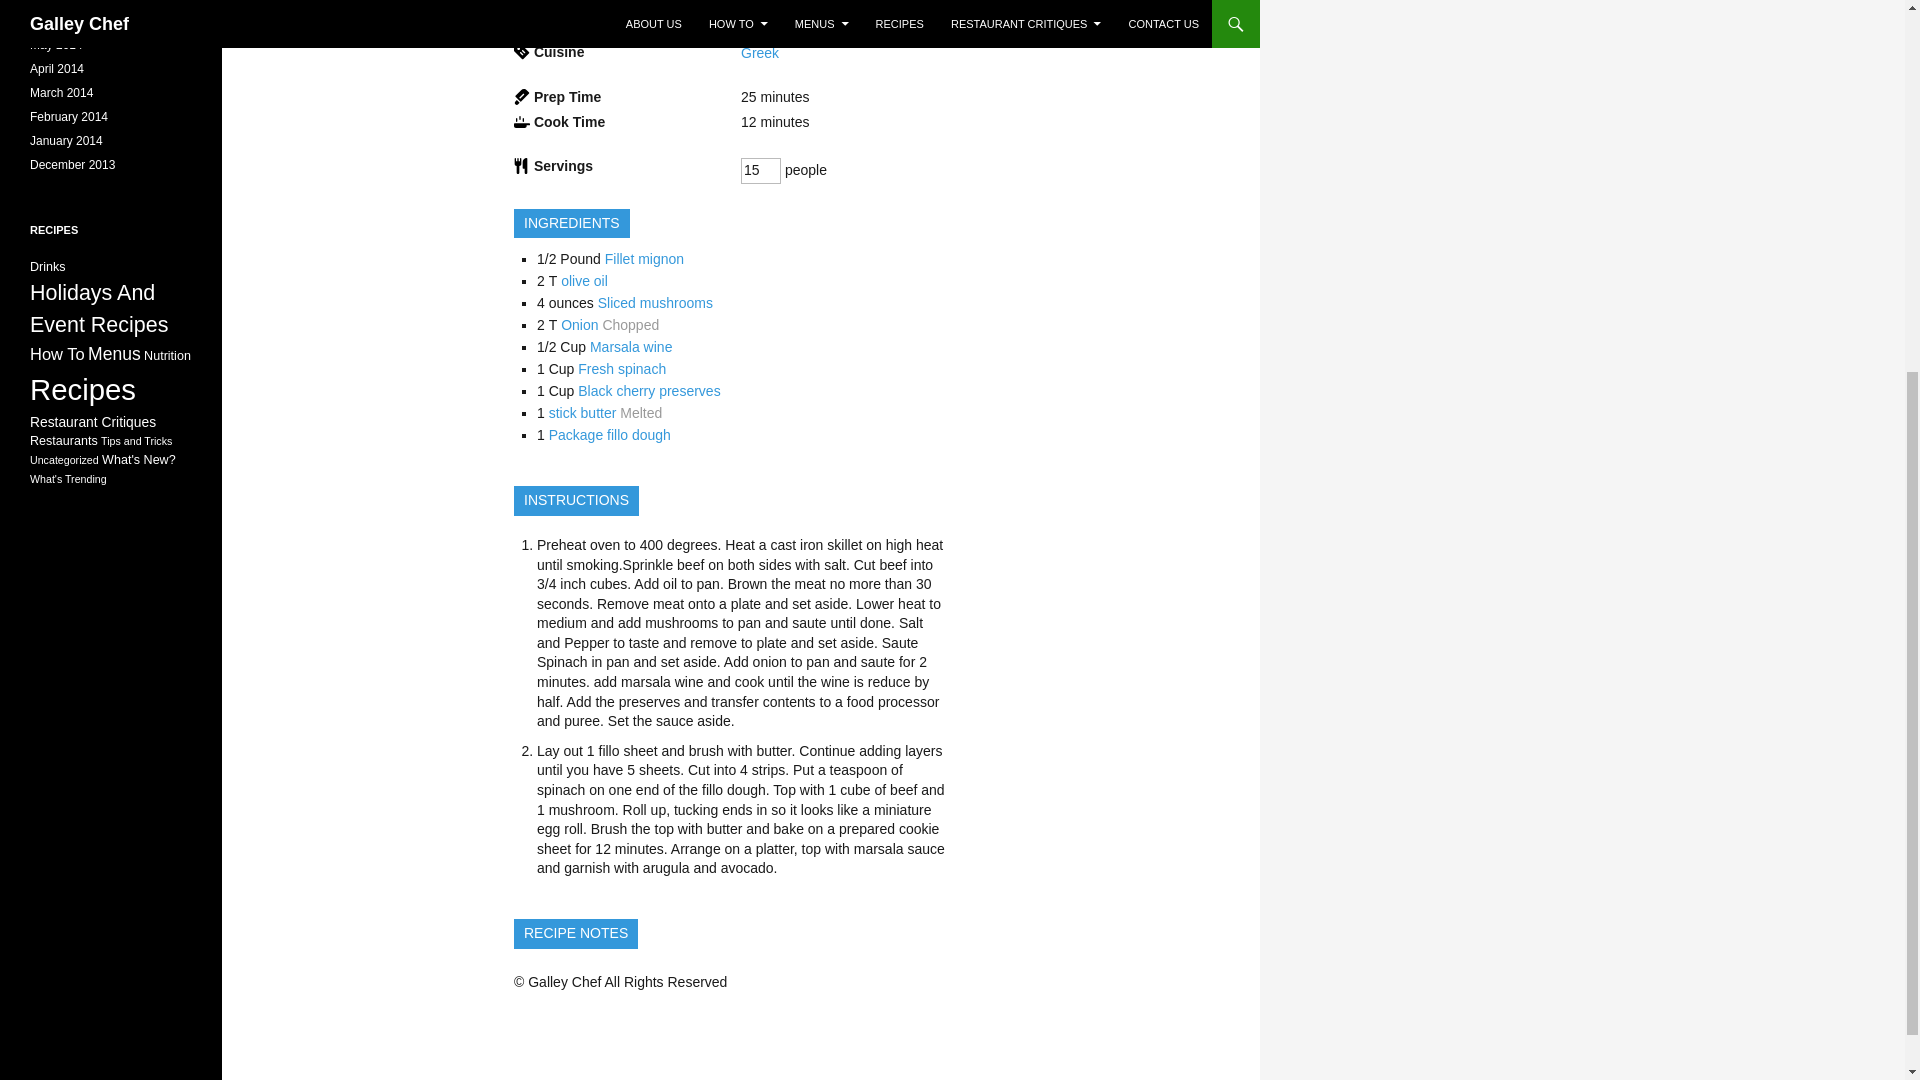 Image resolution: width=1920 pixels, height=1080 pixels. Describe the element at coordinates (610, 434) in the screenshot. I see `Package fillo dough` at that location.